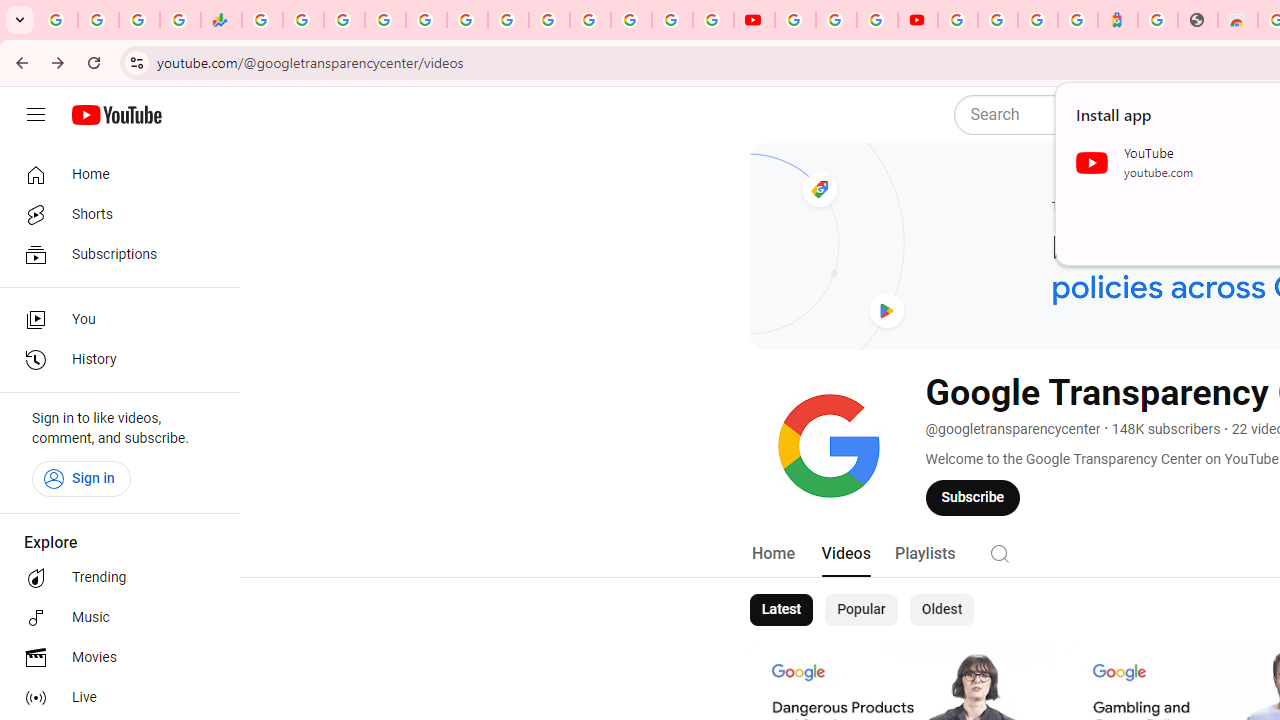  Describe the element at coordinates (780, 610) in the screenshot. I see `Latest` at that location.